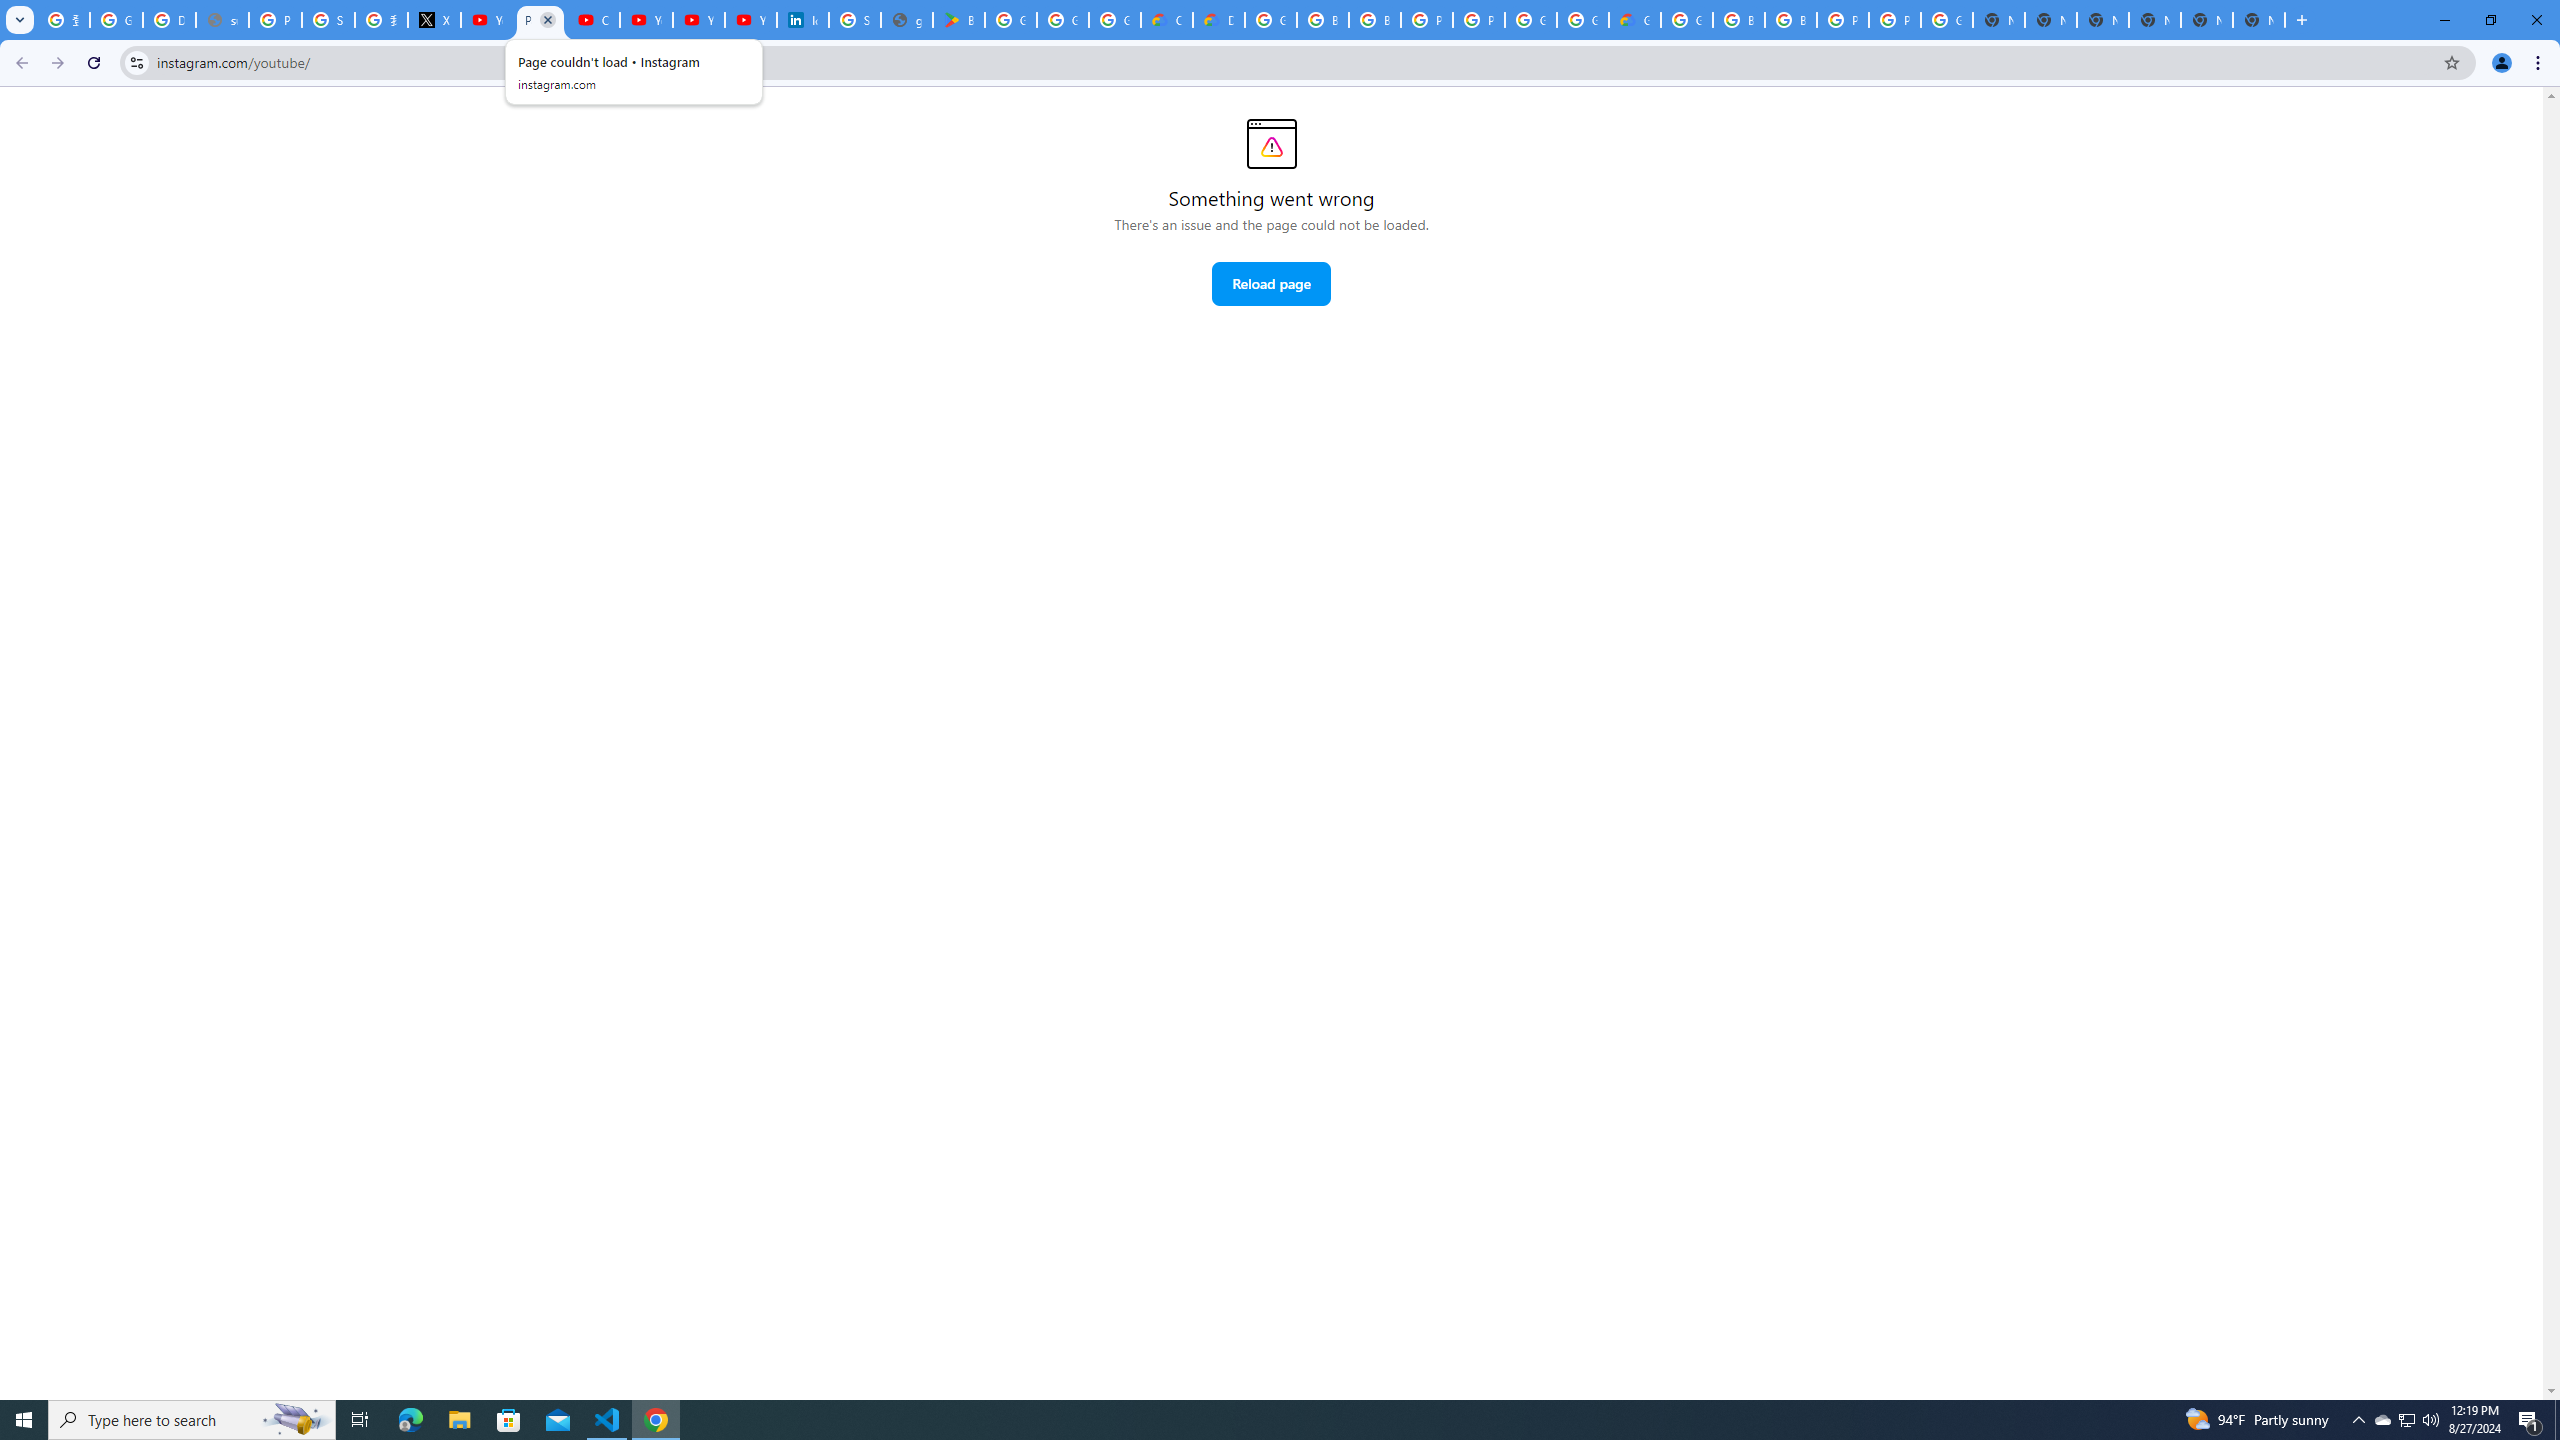 This screenshot has height=1440, width=2560. Describe the element at coordinates (1634, 20) in the screenshot. I see `Google Cloud Estimate Summary` at that location.